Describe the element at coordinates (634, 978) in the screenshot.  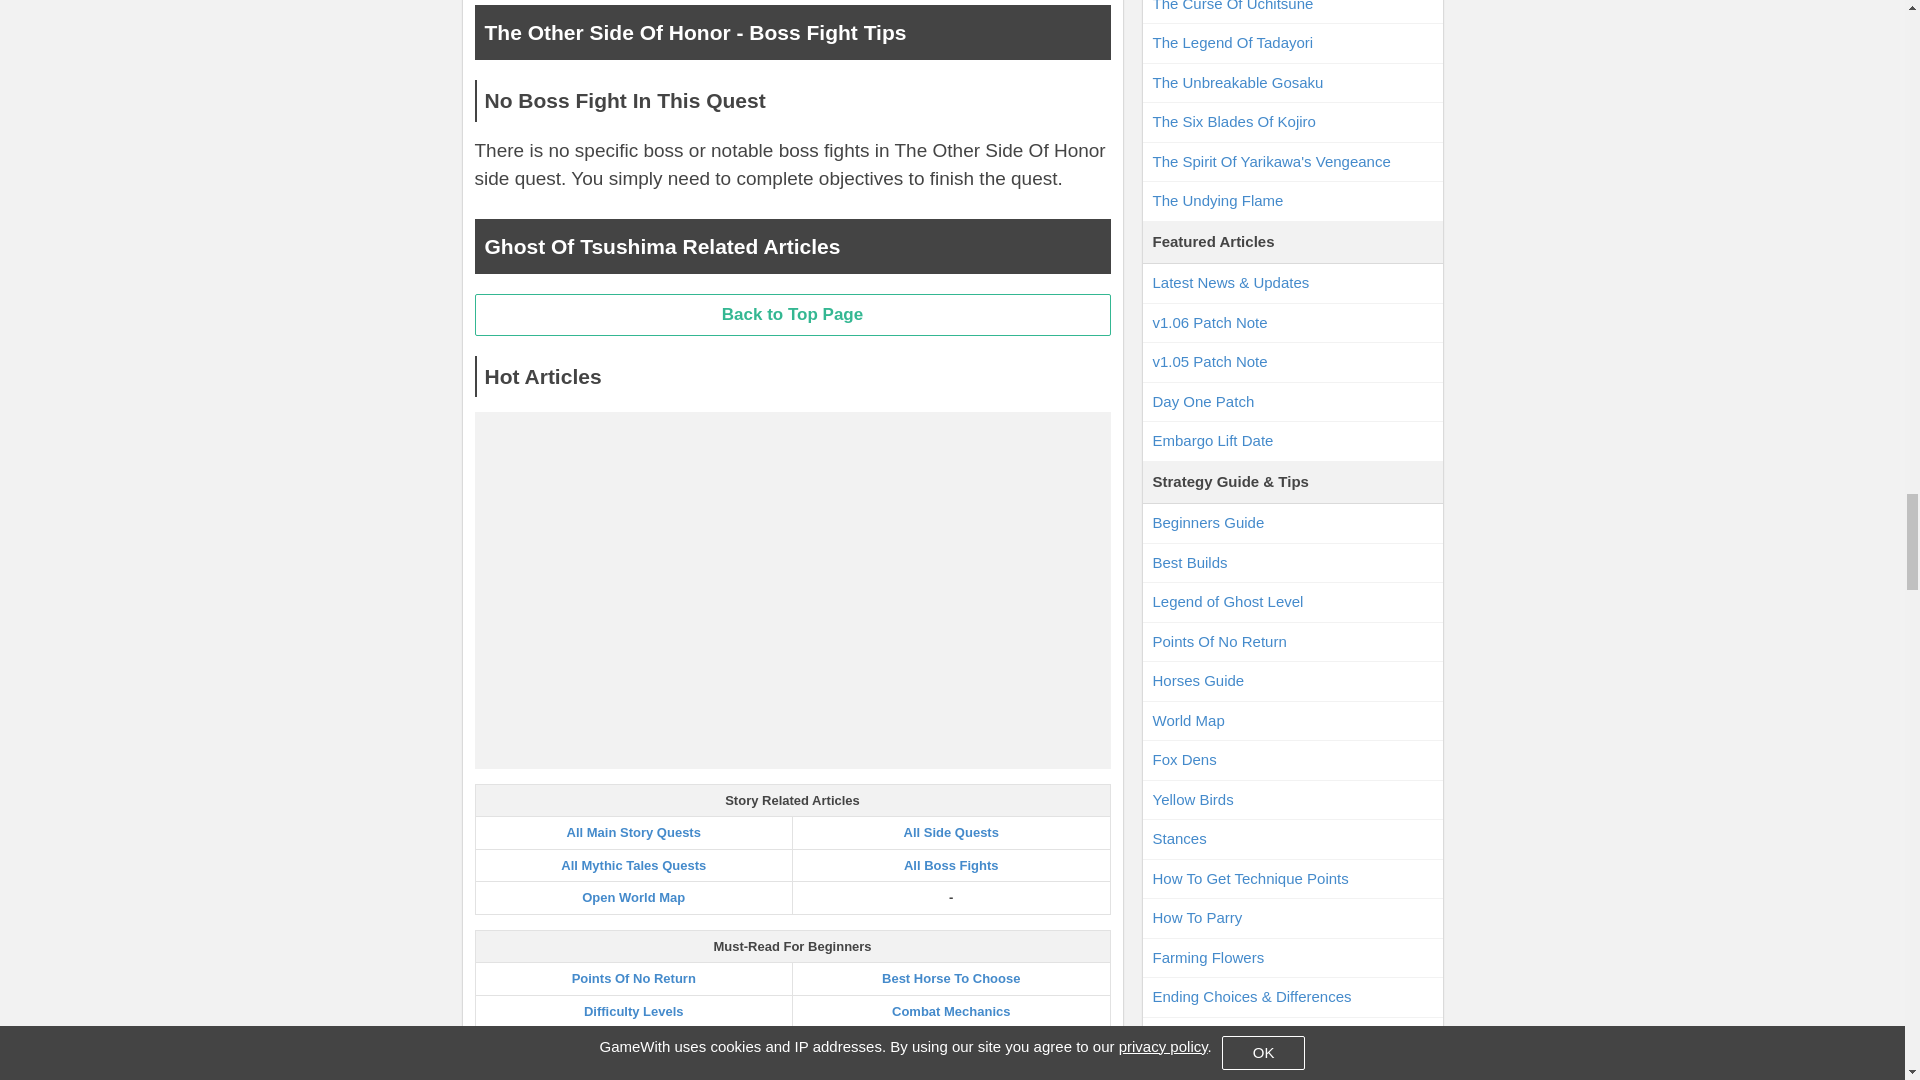
I see `Points Of No Return` at that location.